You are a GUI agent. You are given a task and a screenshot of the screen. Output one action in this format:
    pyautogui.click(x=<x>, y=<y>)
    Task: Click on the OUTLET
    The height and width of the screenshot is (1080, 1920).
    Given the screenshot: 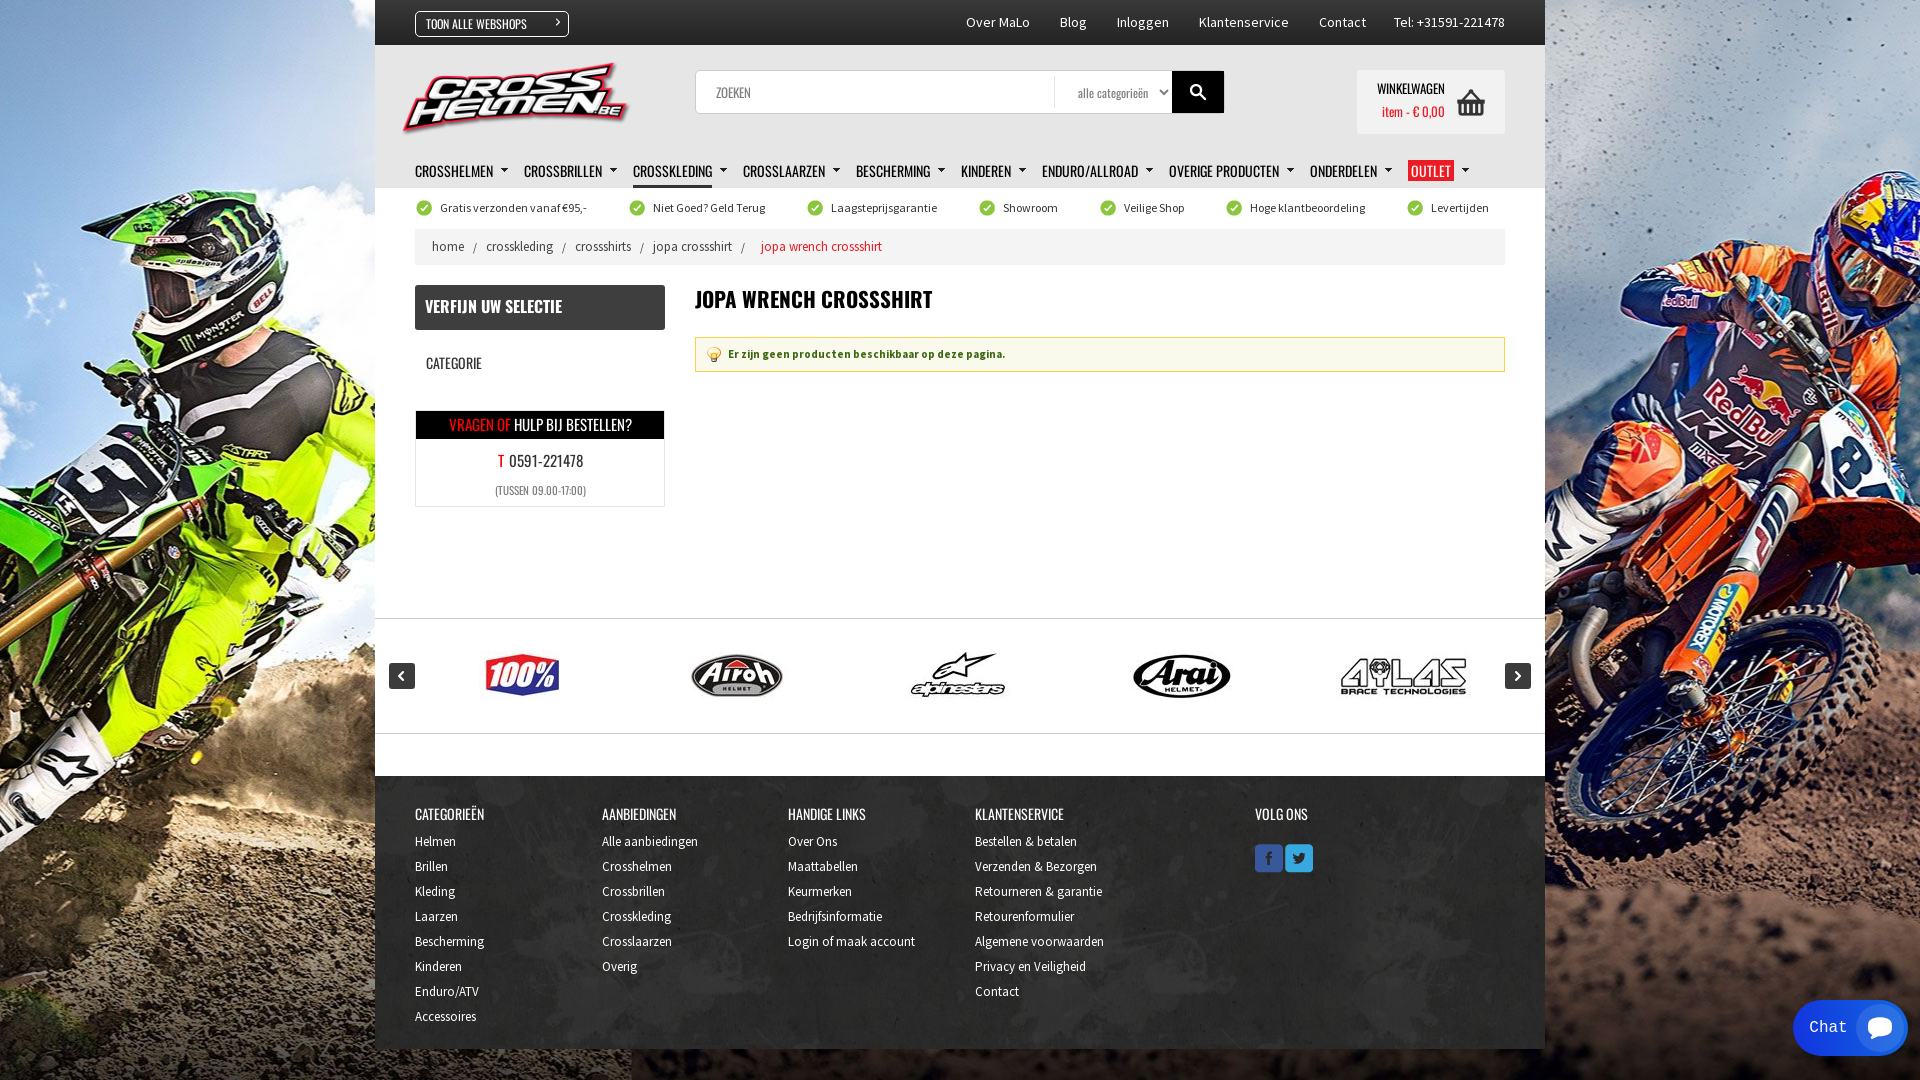 What is the action you would take?
    pyautogui.click(x=1438, y=170)
    